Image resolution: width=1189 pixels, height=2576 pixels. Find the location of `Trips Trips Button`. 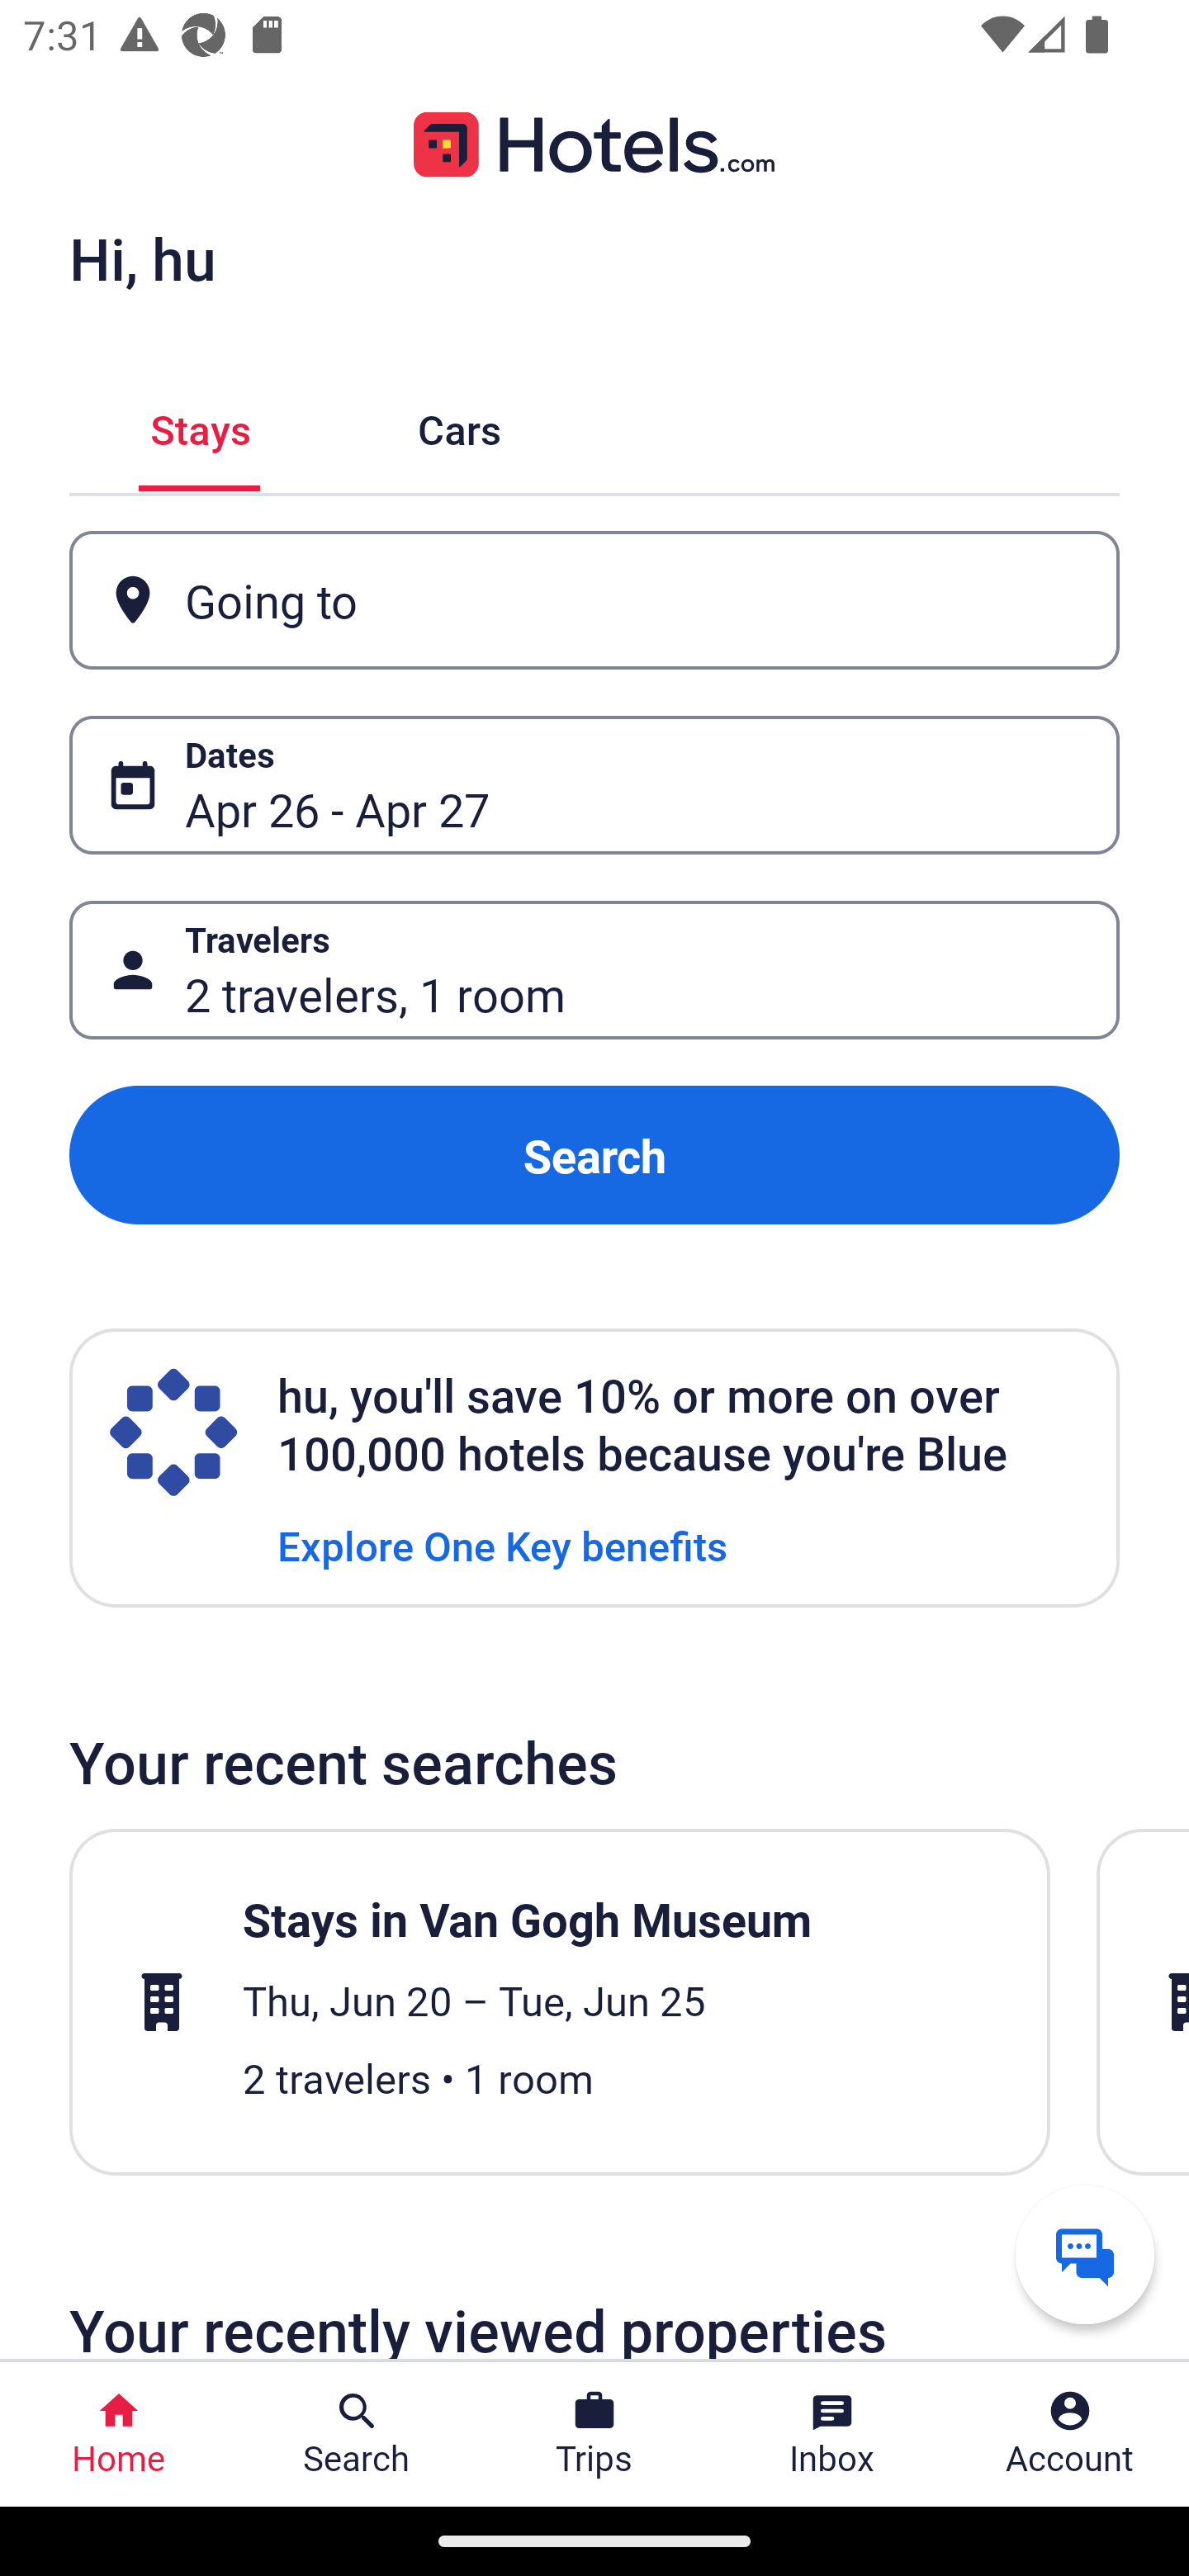

Trips Trips Button is located at coordinates (594, 2434).